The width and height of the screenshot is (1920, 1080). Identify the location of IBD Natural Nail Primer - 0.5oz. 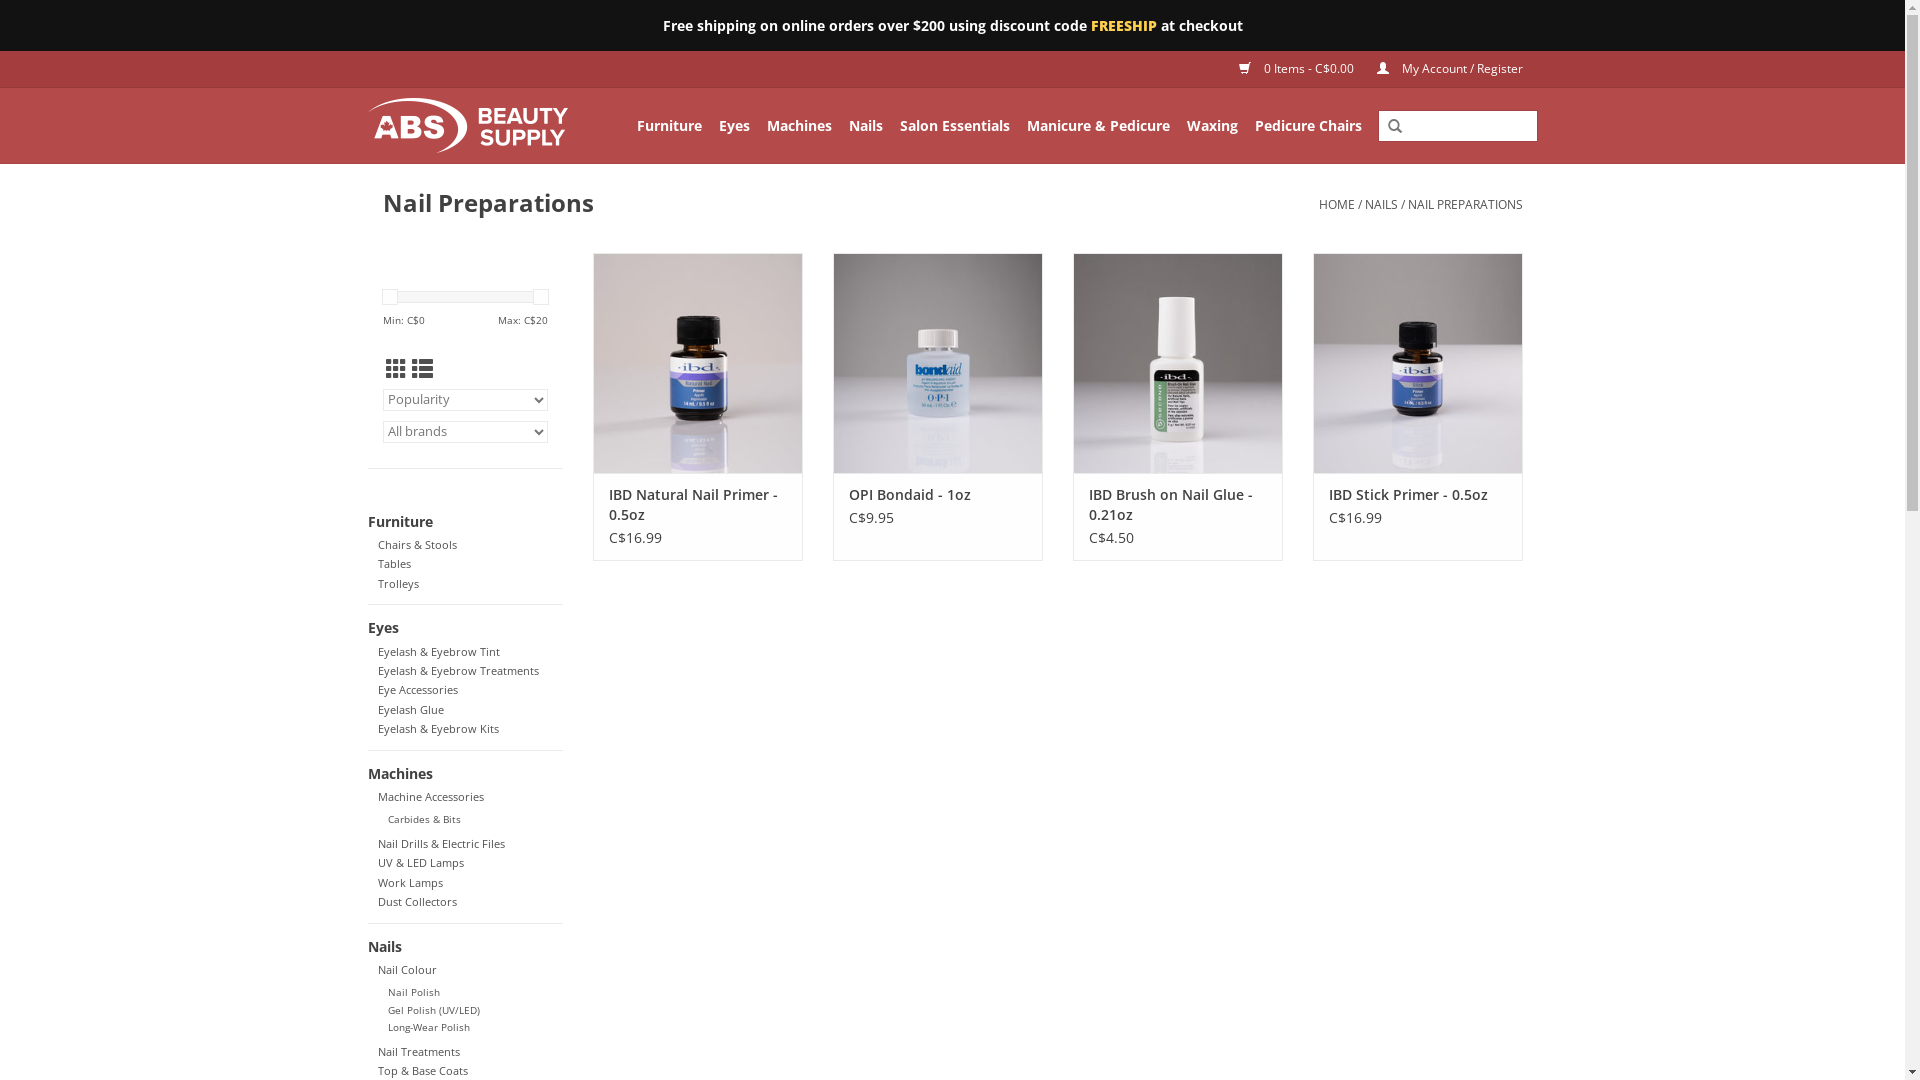
(697, 505).